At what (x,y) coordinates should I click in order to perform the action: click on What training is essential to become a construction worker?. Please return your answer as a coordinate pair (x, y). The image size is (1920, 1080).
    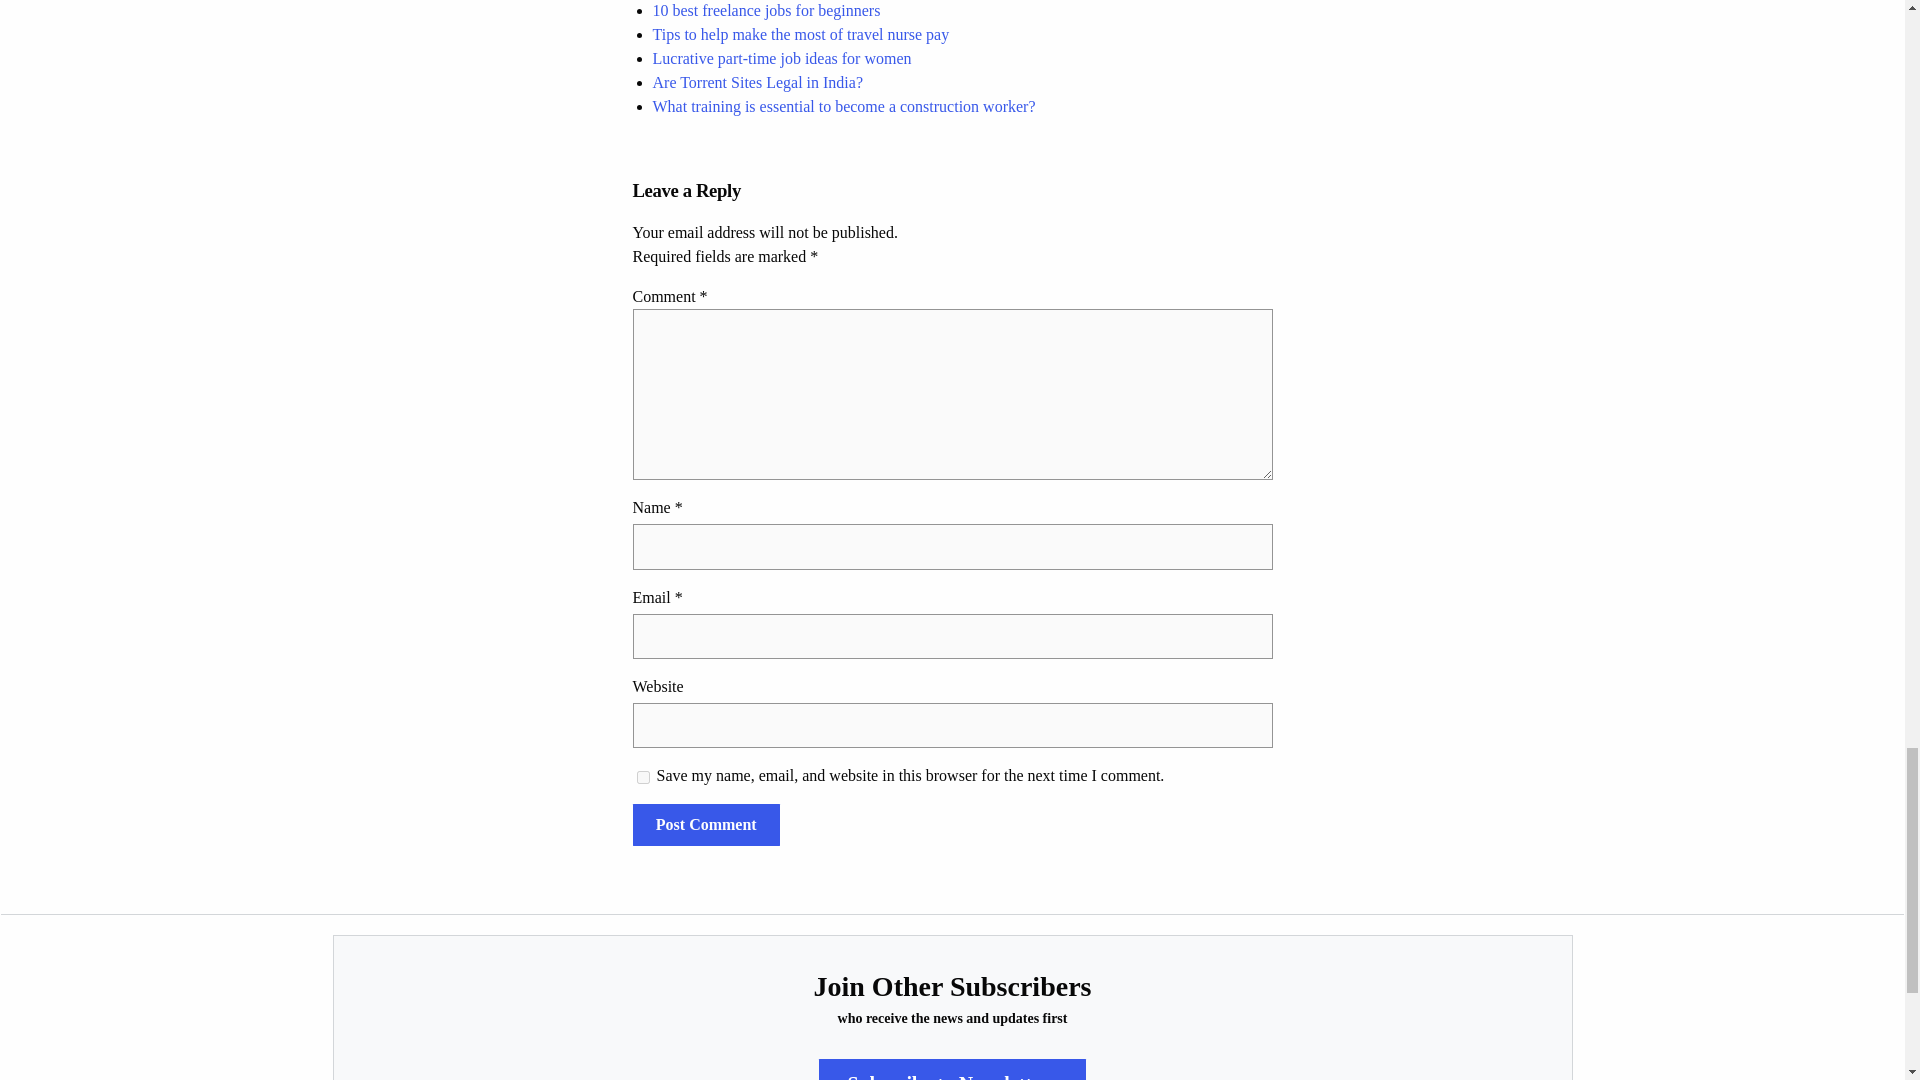
    Looking at the image, I should click on (843, 106).